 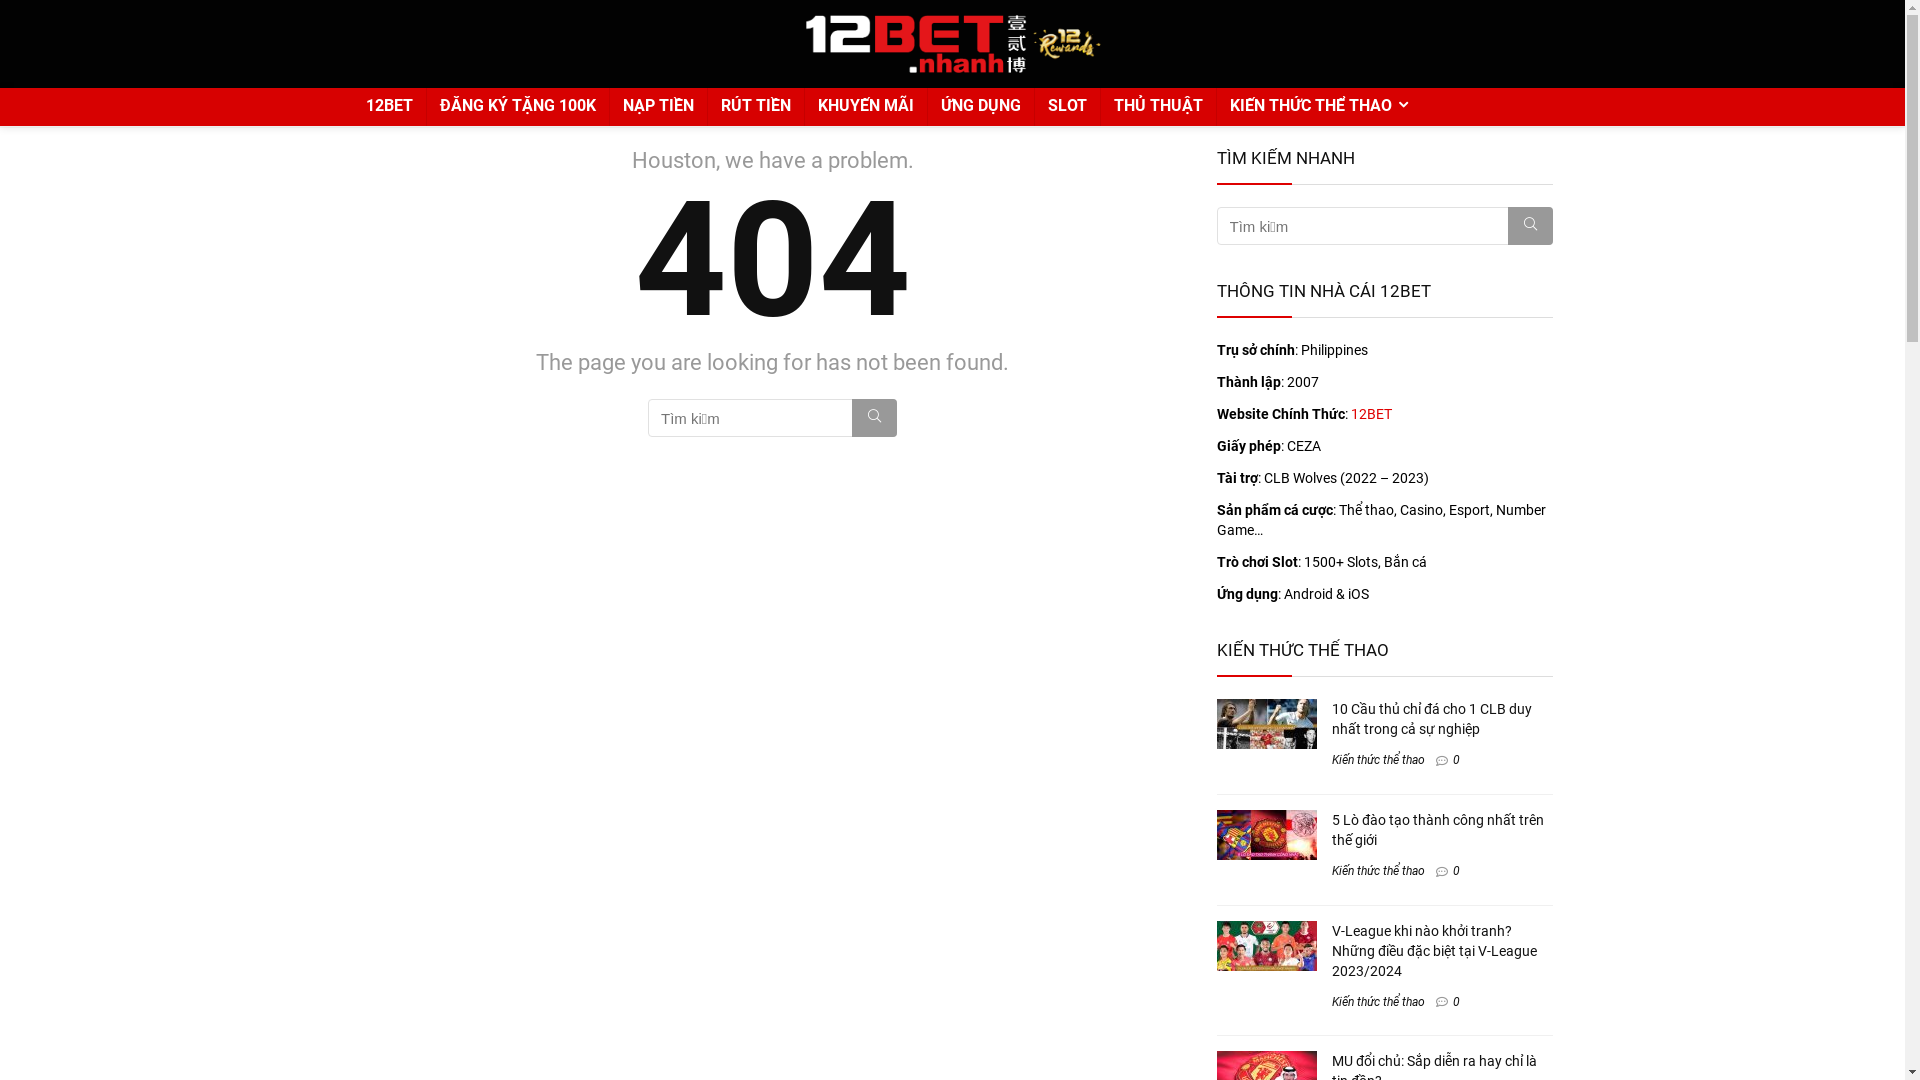 What do you see at coordinates (1066, 107) in the screenshot?
I see `SLOT` at bounding box center [1066, 107].